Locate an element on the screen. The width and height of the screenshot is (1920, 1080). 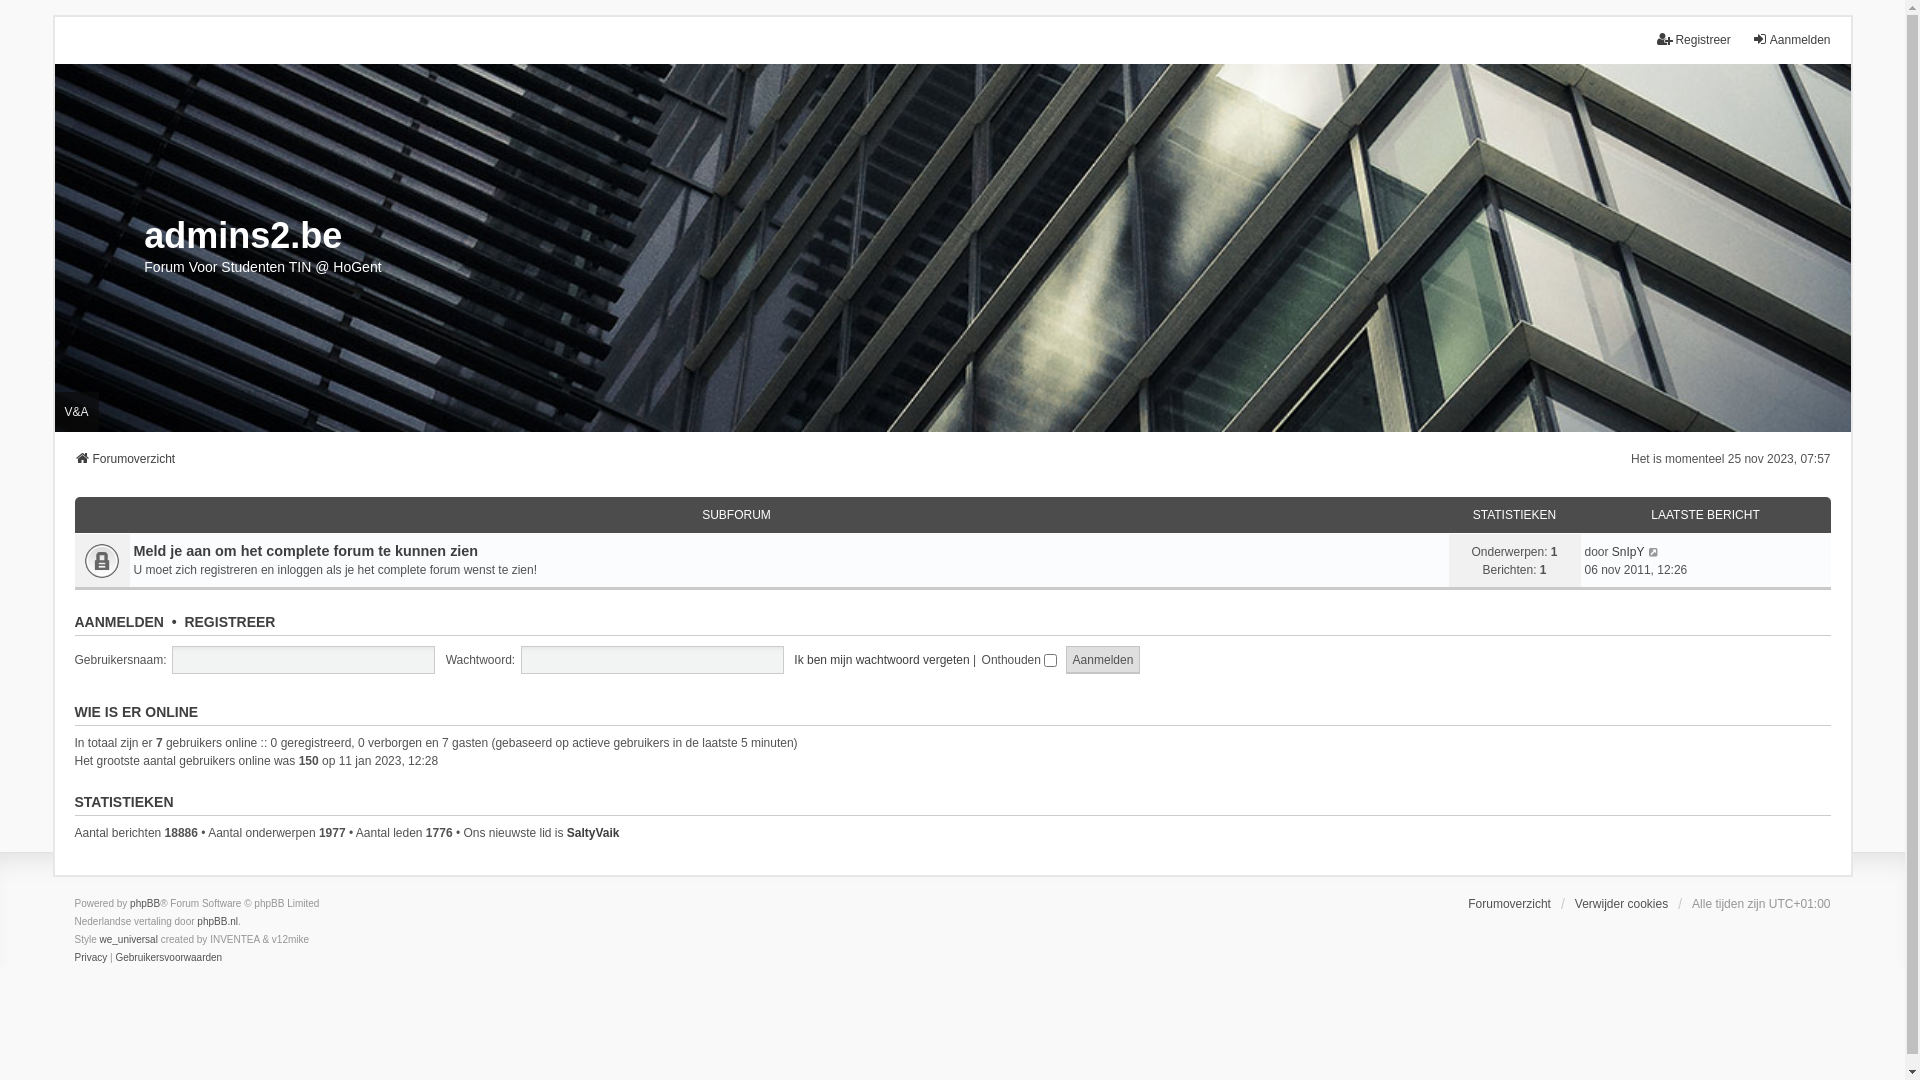
SaltyVaik is located at coordinates (594, 833).